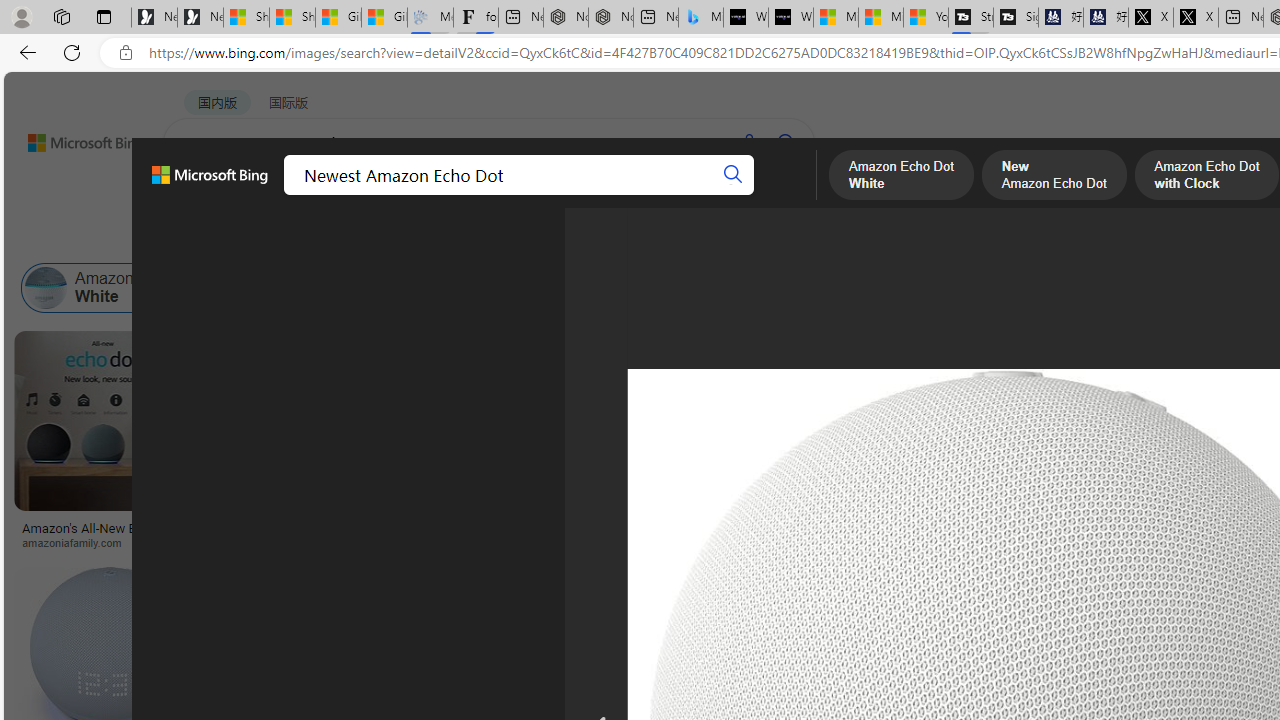  Describe the element at coordinates (201, 195) in the screenshot. I see `WEB` at that location.